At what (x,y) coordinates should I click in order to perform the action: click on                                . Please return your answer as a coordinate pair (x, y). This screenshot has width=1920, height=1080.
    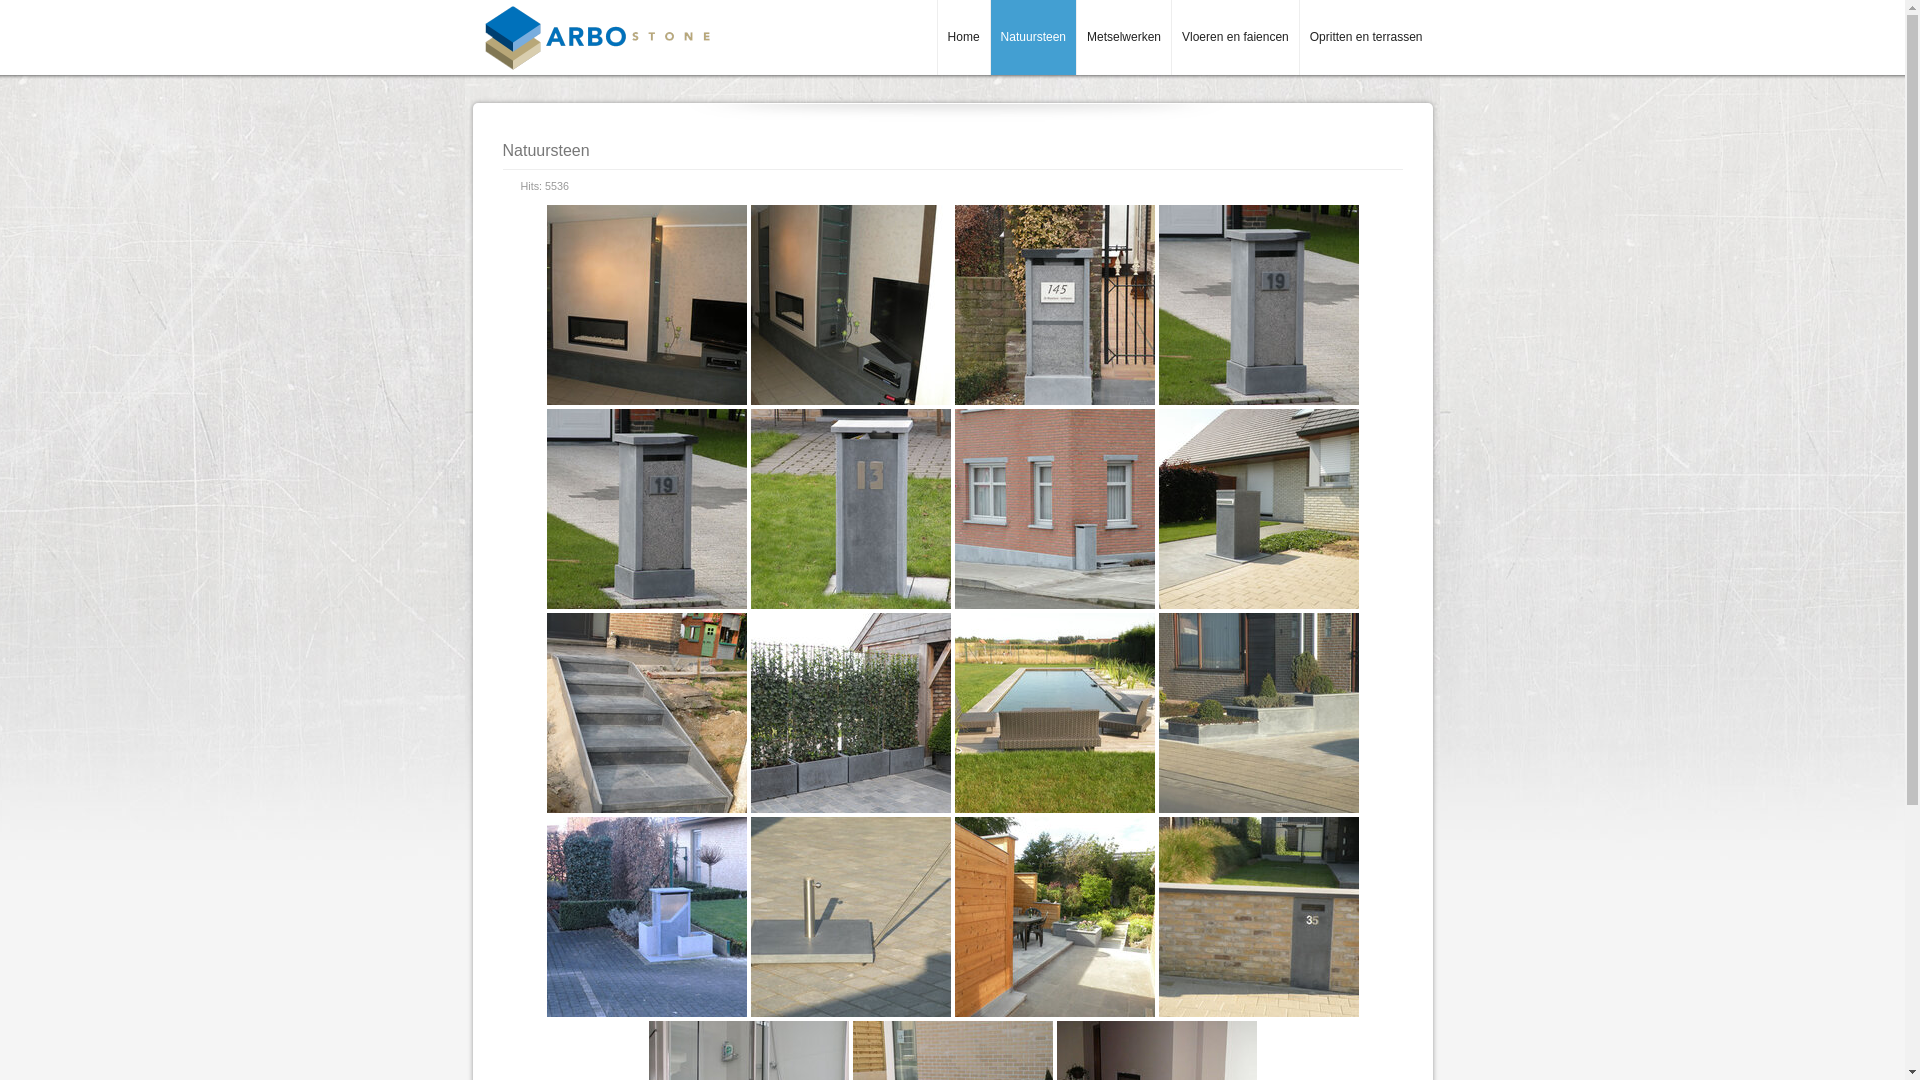
    Looking at the image, I should click on (850, 713).